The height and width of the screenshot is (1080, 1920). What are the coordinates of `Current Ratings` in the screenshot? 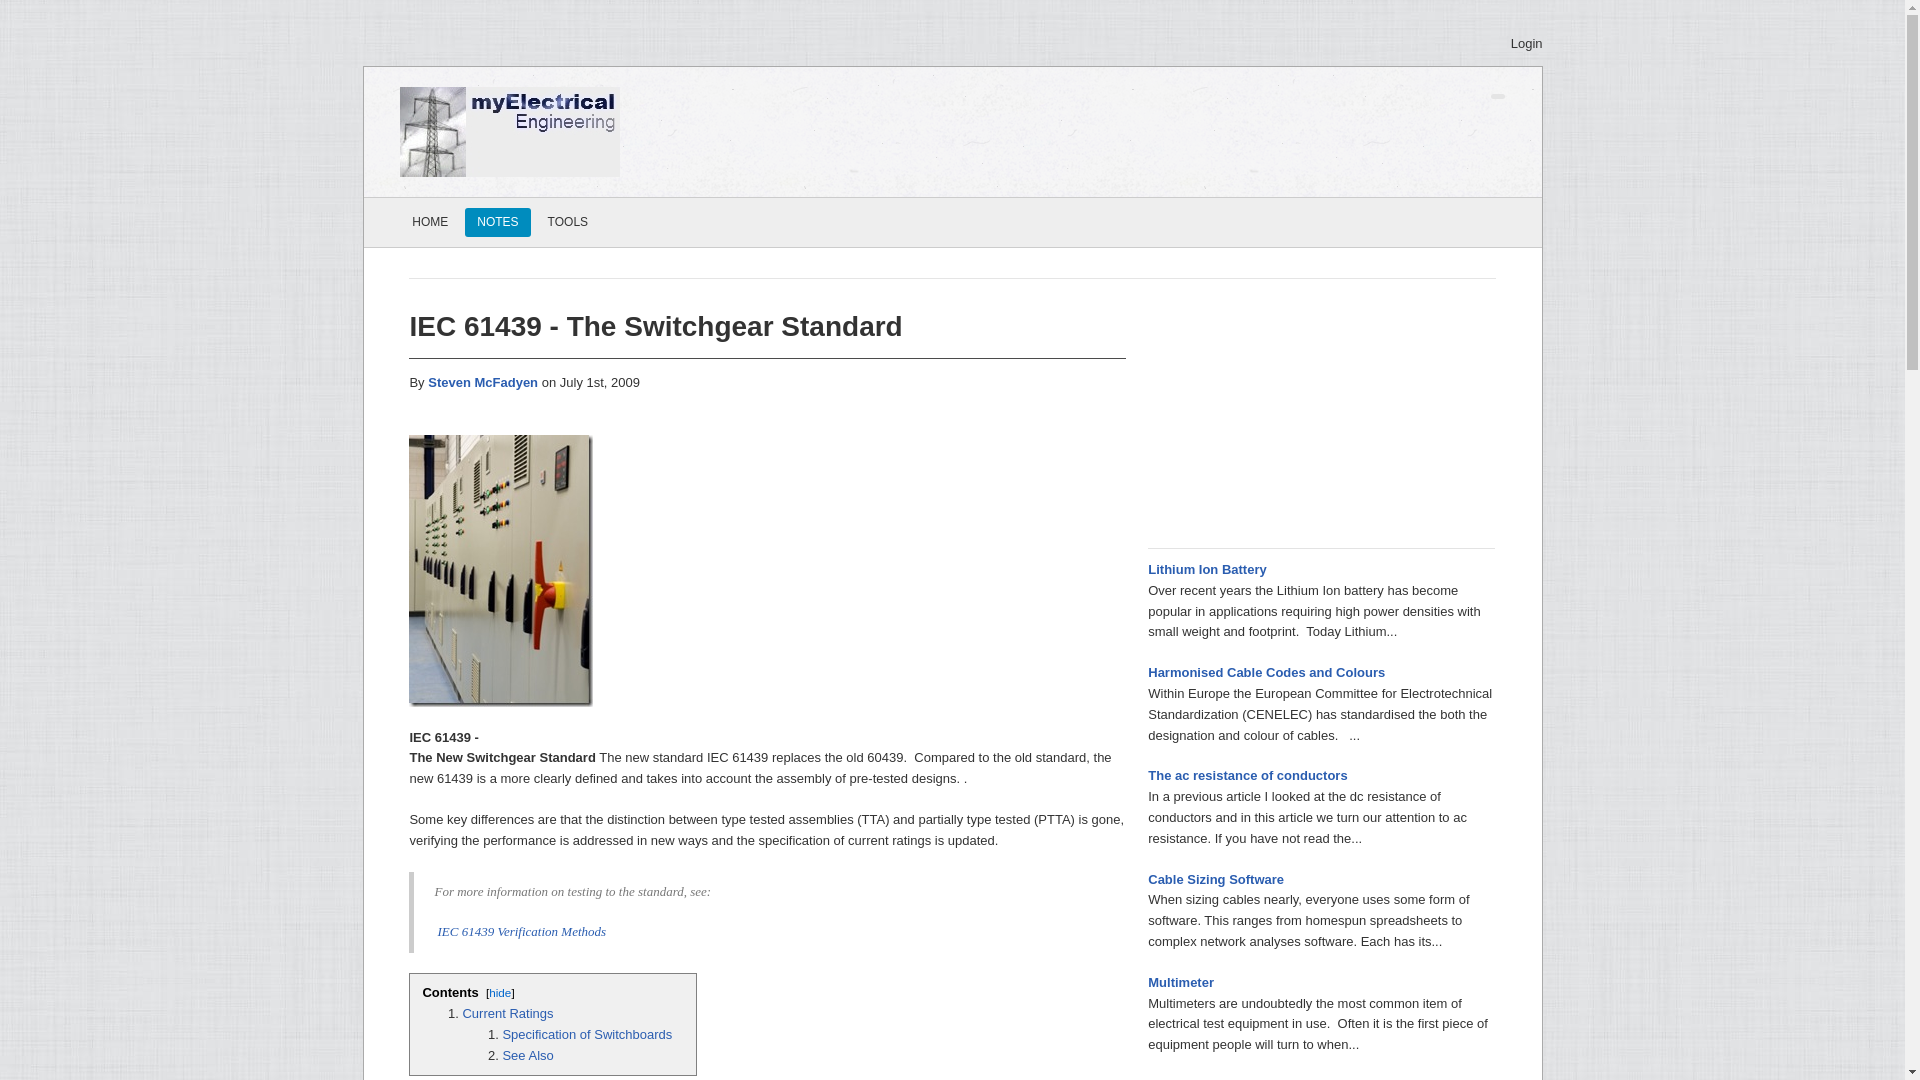 It's located at (507, 1012).